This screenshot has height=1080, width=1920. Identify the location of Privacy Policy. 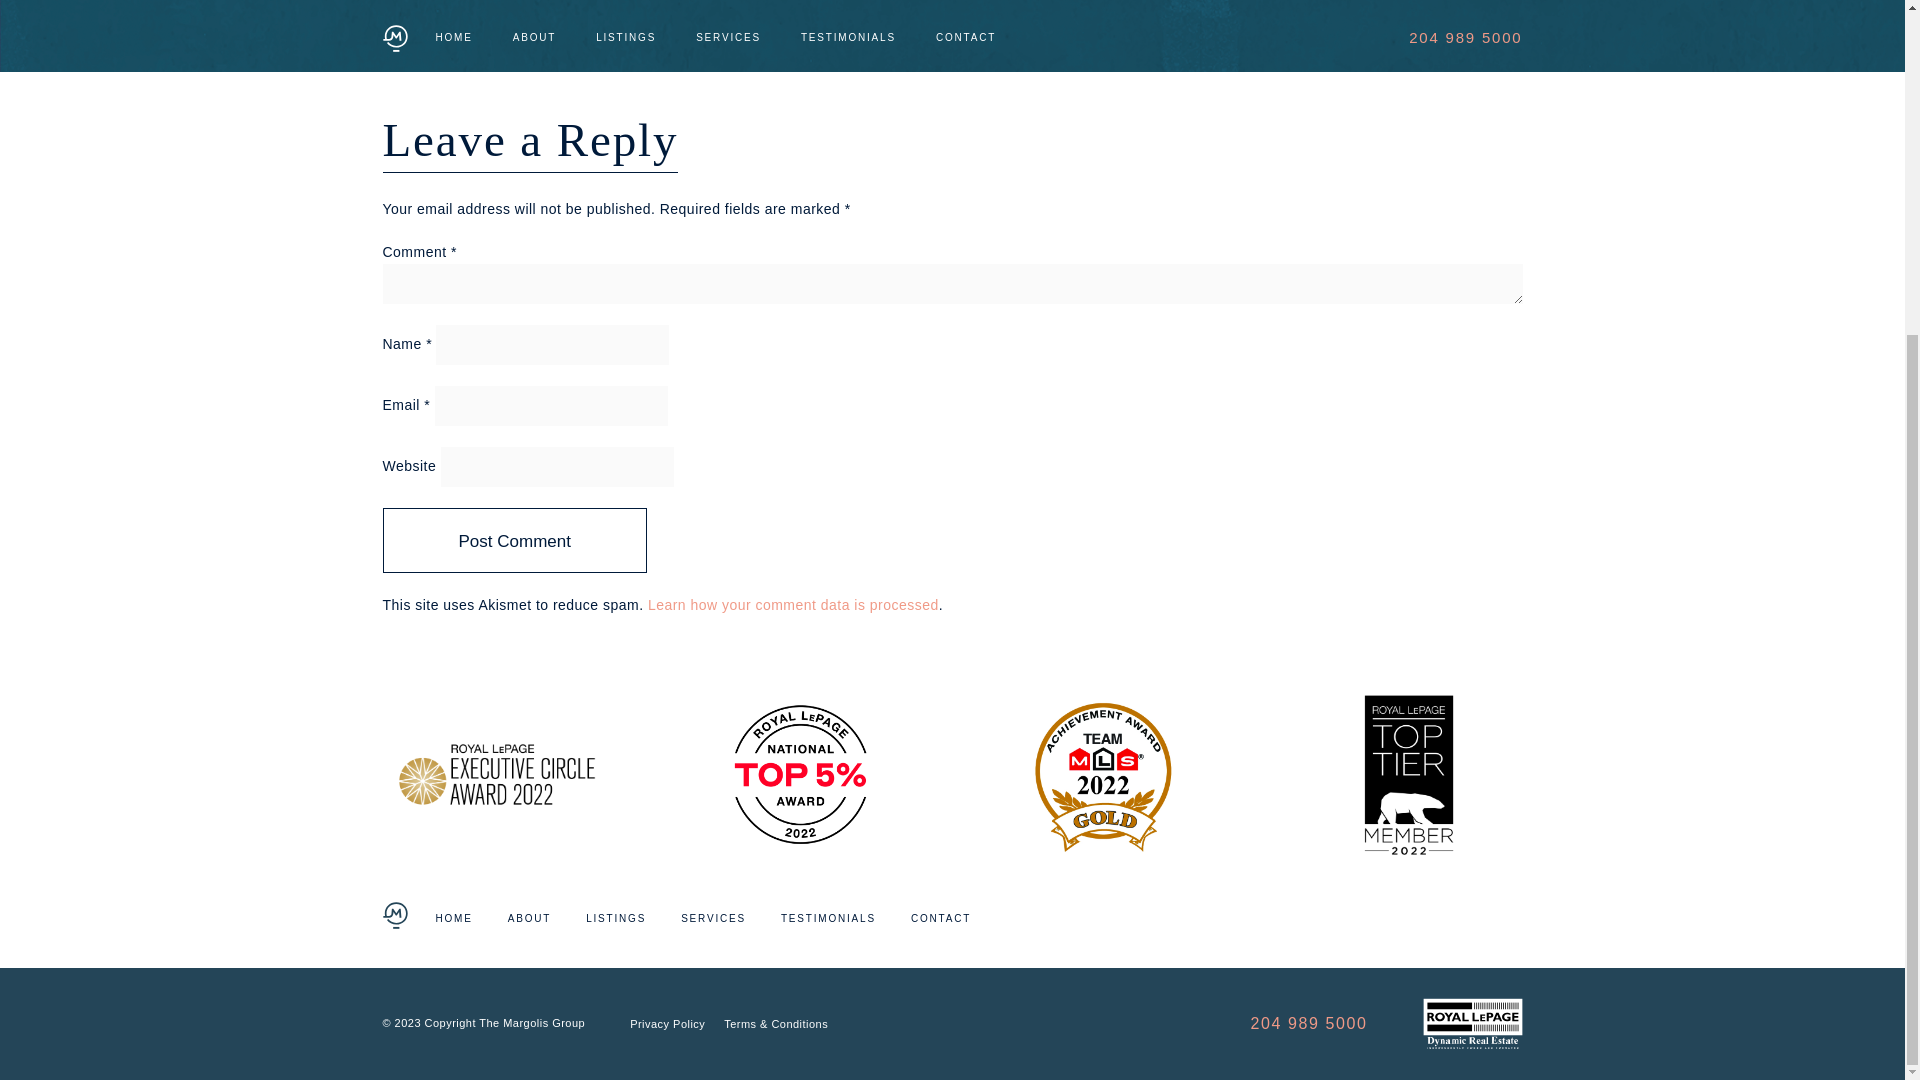
(666, 1024).